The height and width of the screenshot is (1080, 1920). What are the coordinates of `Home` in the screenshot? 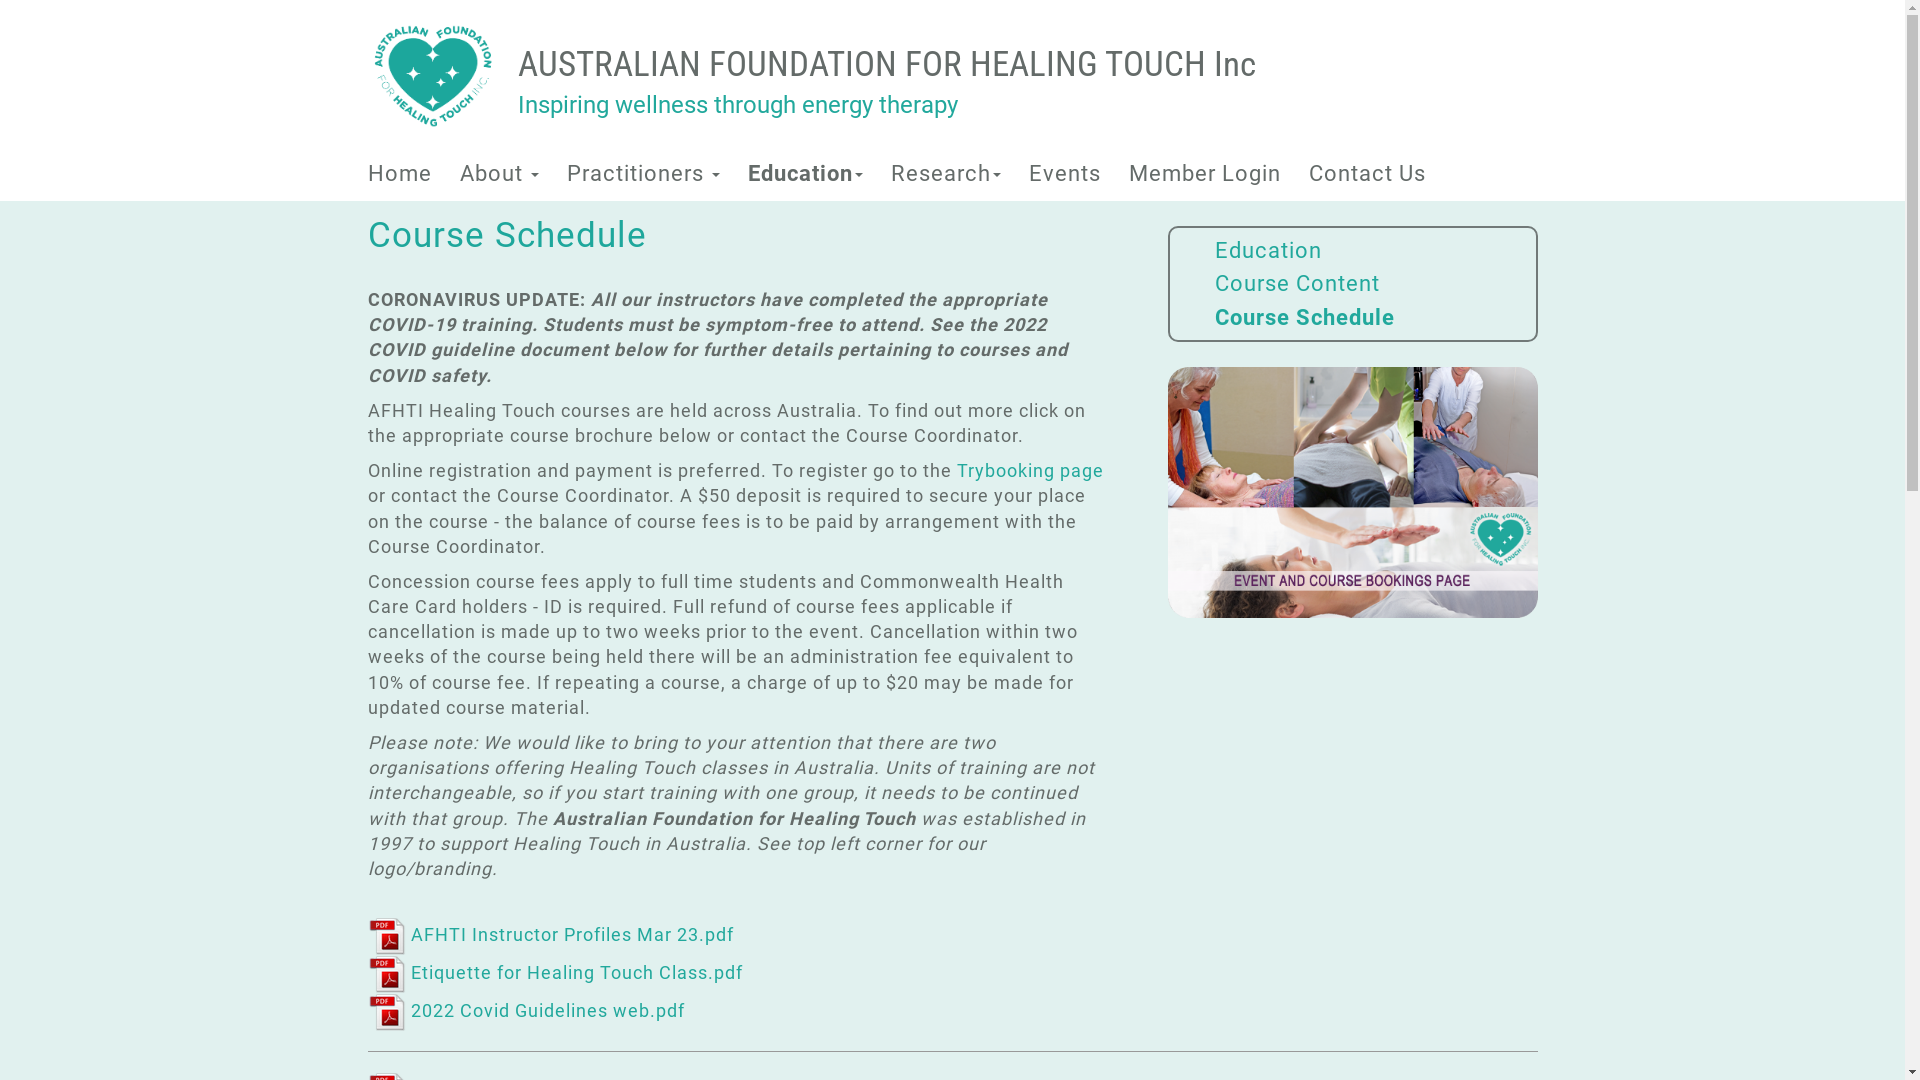 It's located at (400, 174).